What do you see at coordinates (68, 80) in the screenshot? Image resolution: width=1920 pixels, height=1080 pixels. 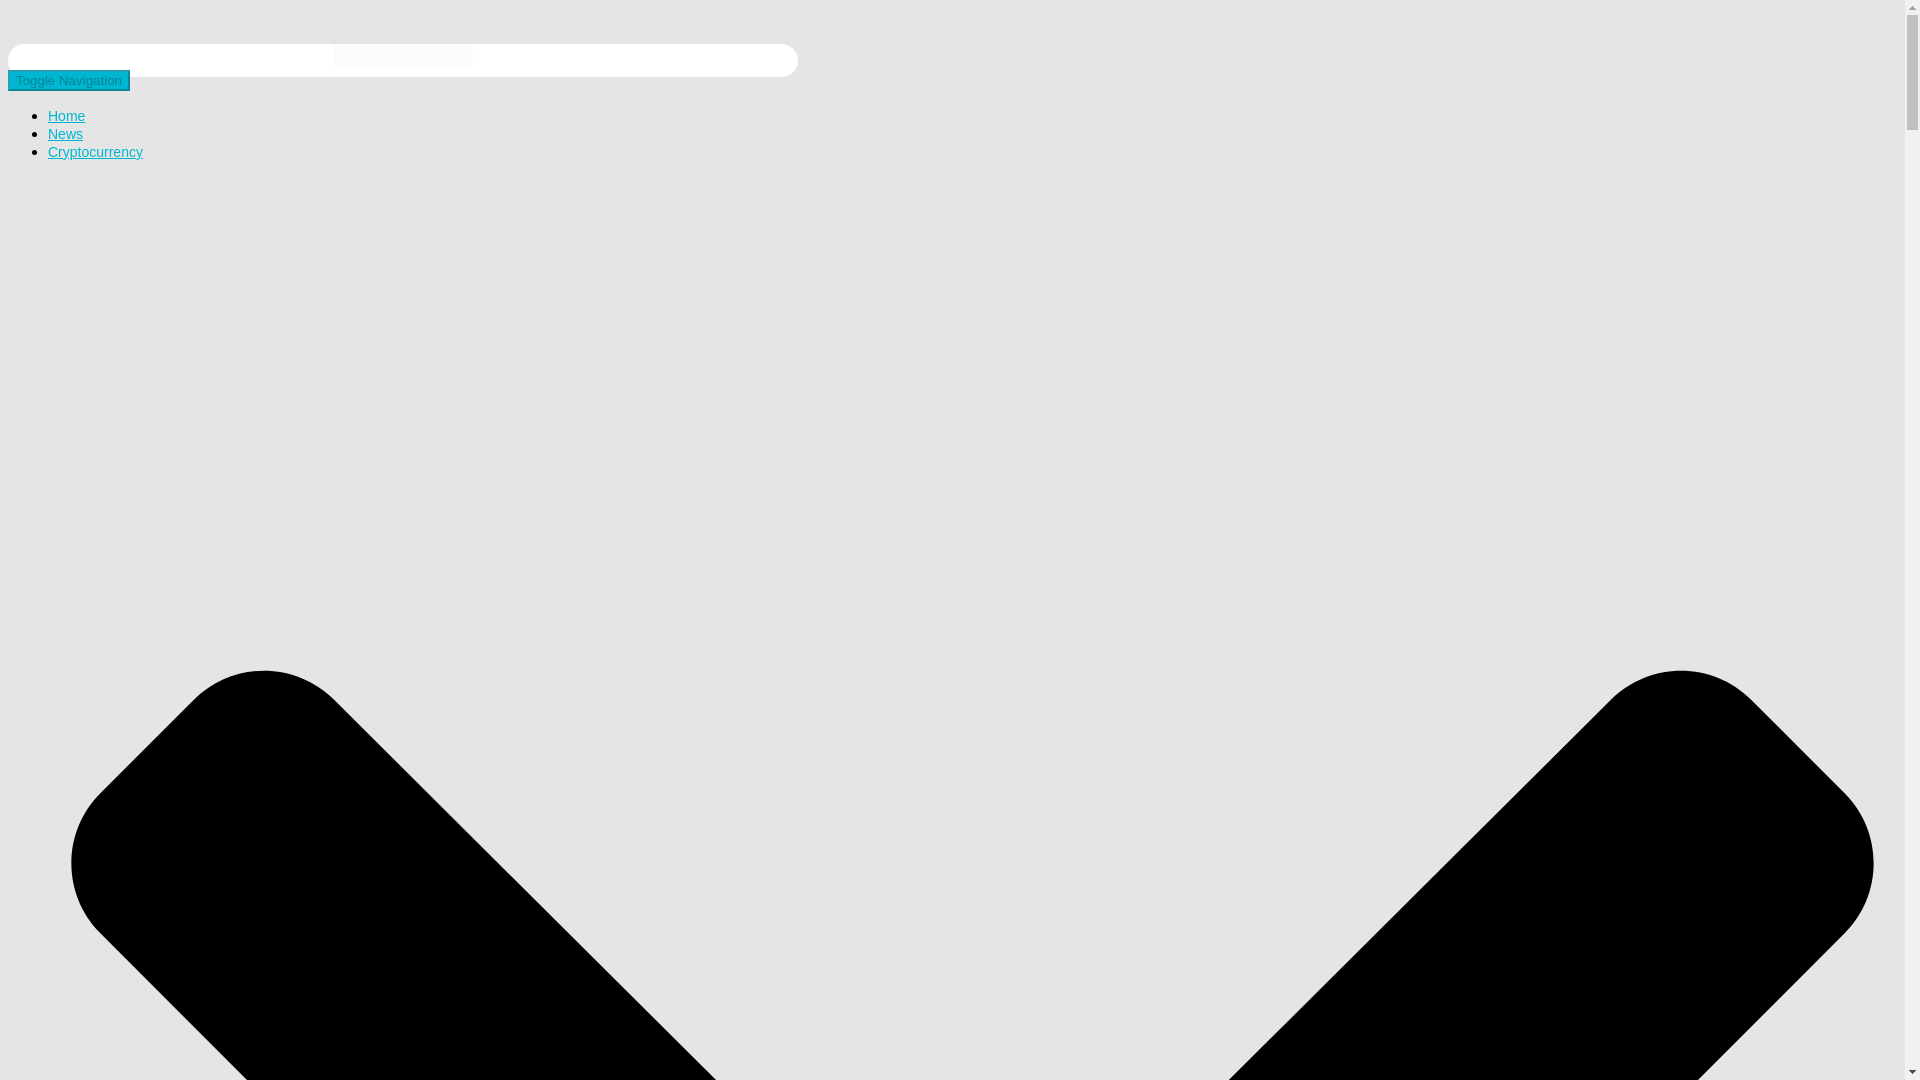 I see `Toggle Navigation` at bounding box center [68, 80].